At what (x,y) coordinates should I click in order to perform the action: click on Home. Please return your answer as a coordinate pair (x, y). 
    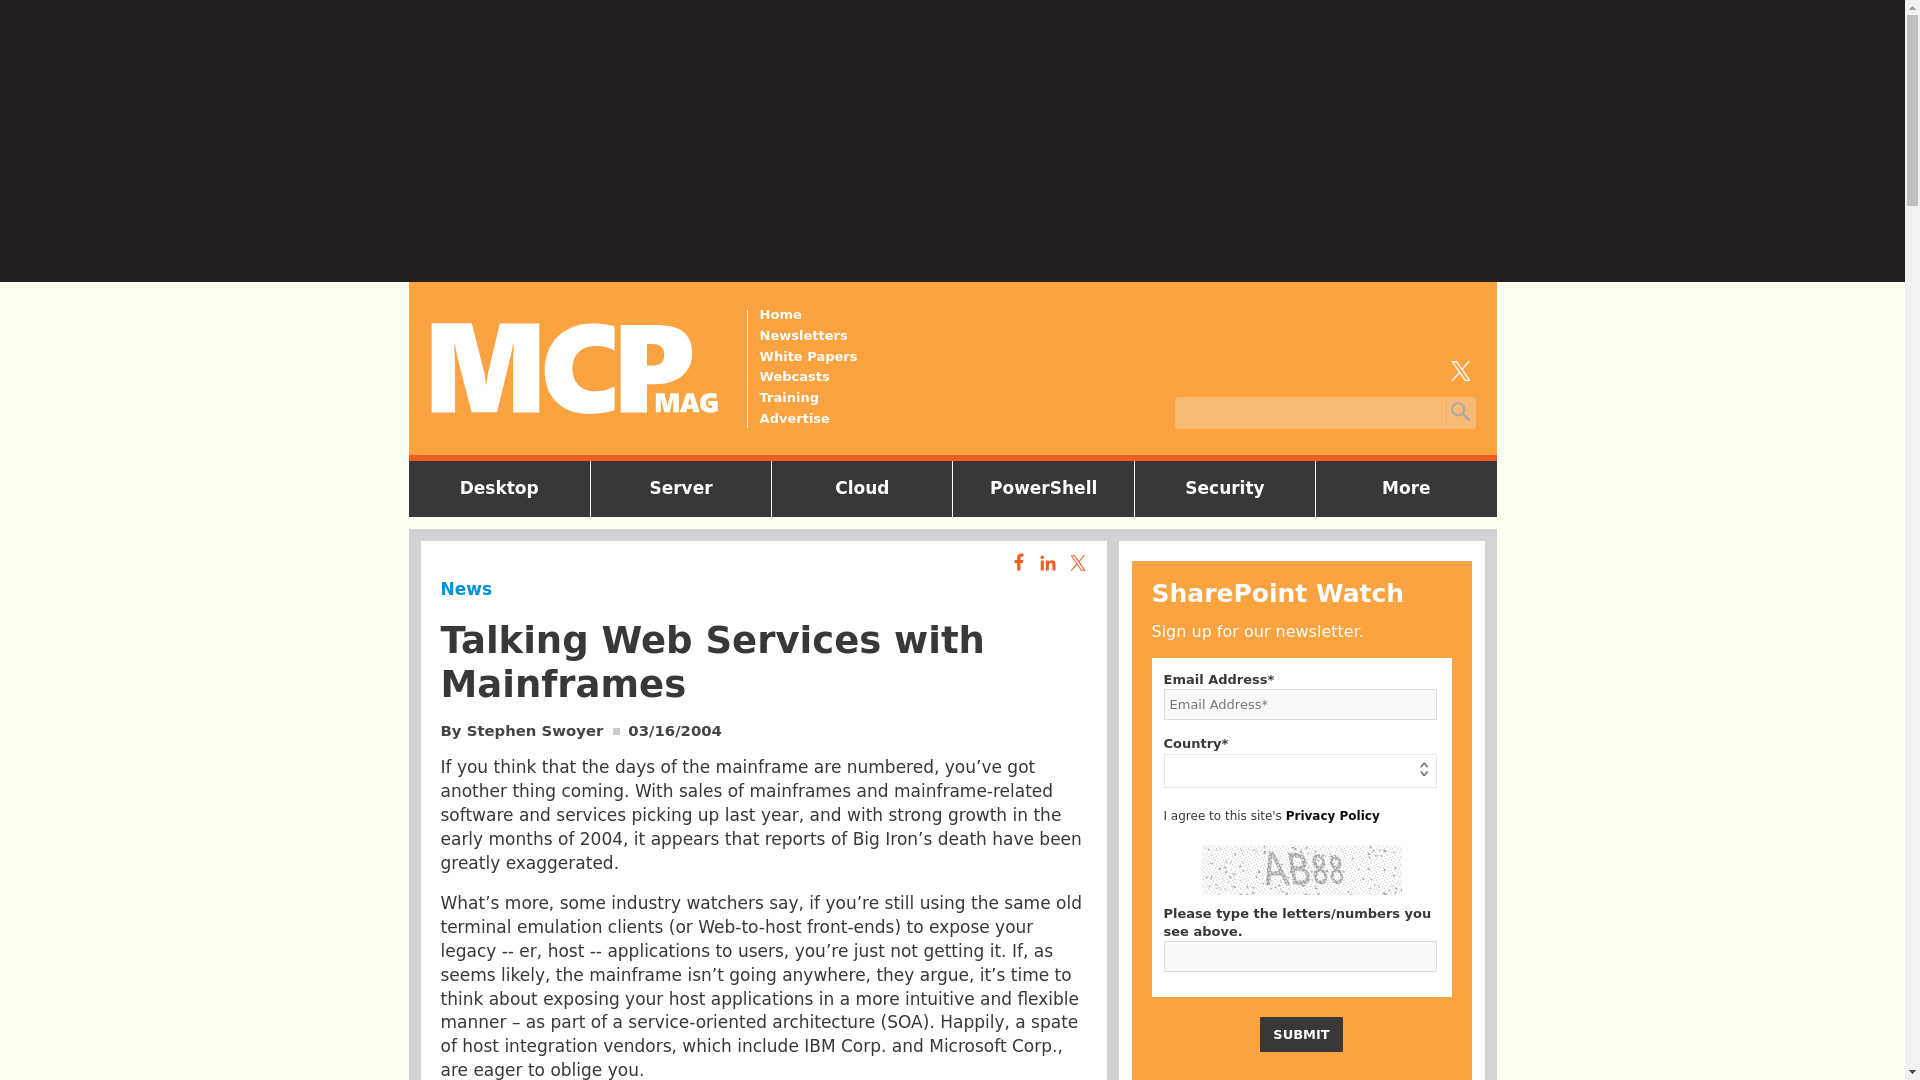
    Looking at the image, I should click on (809, 314).